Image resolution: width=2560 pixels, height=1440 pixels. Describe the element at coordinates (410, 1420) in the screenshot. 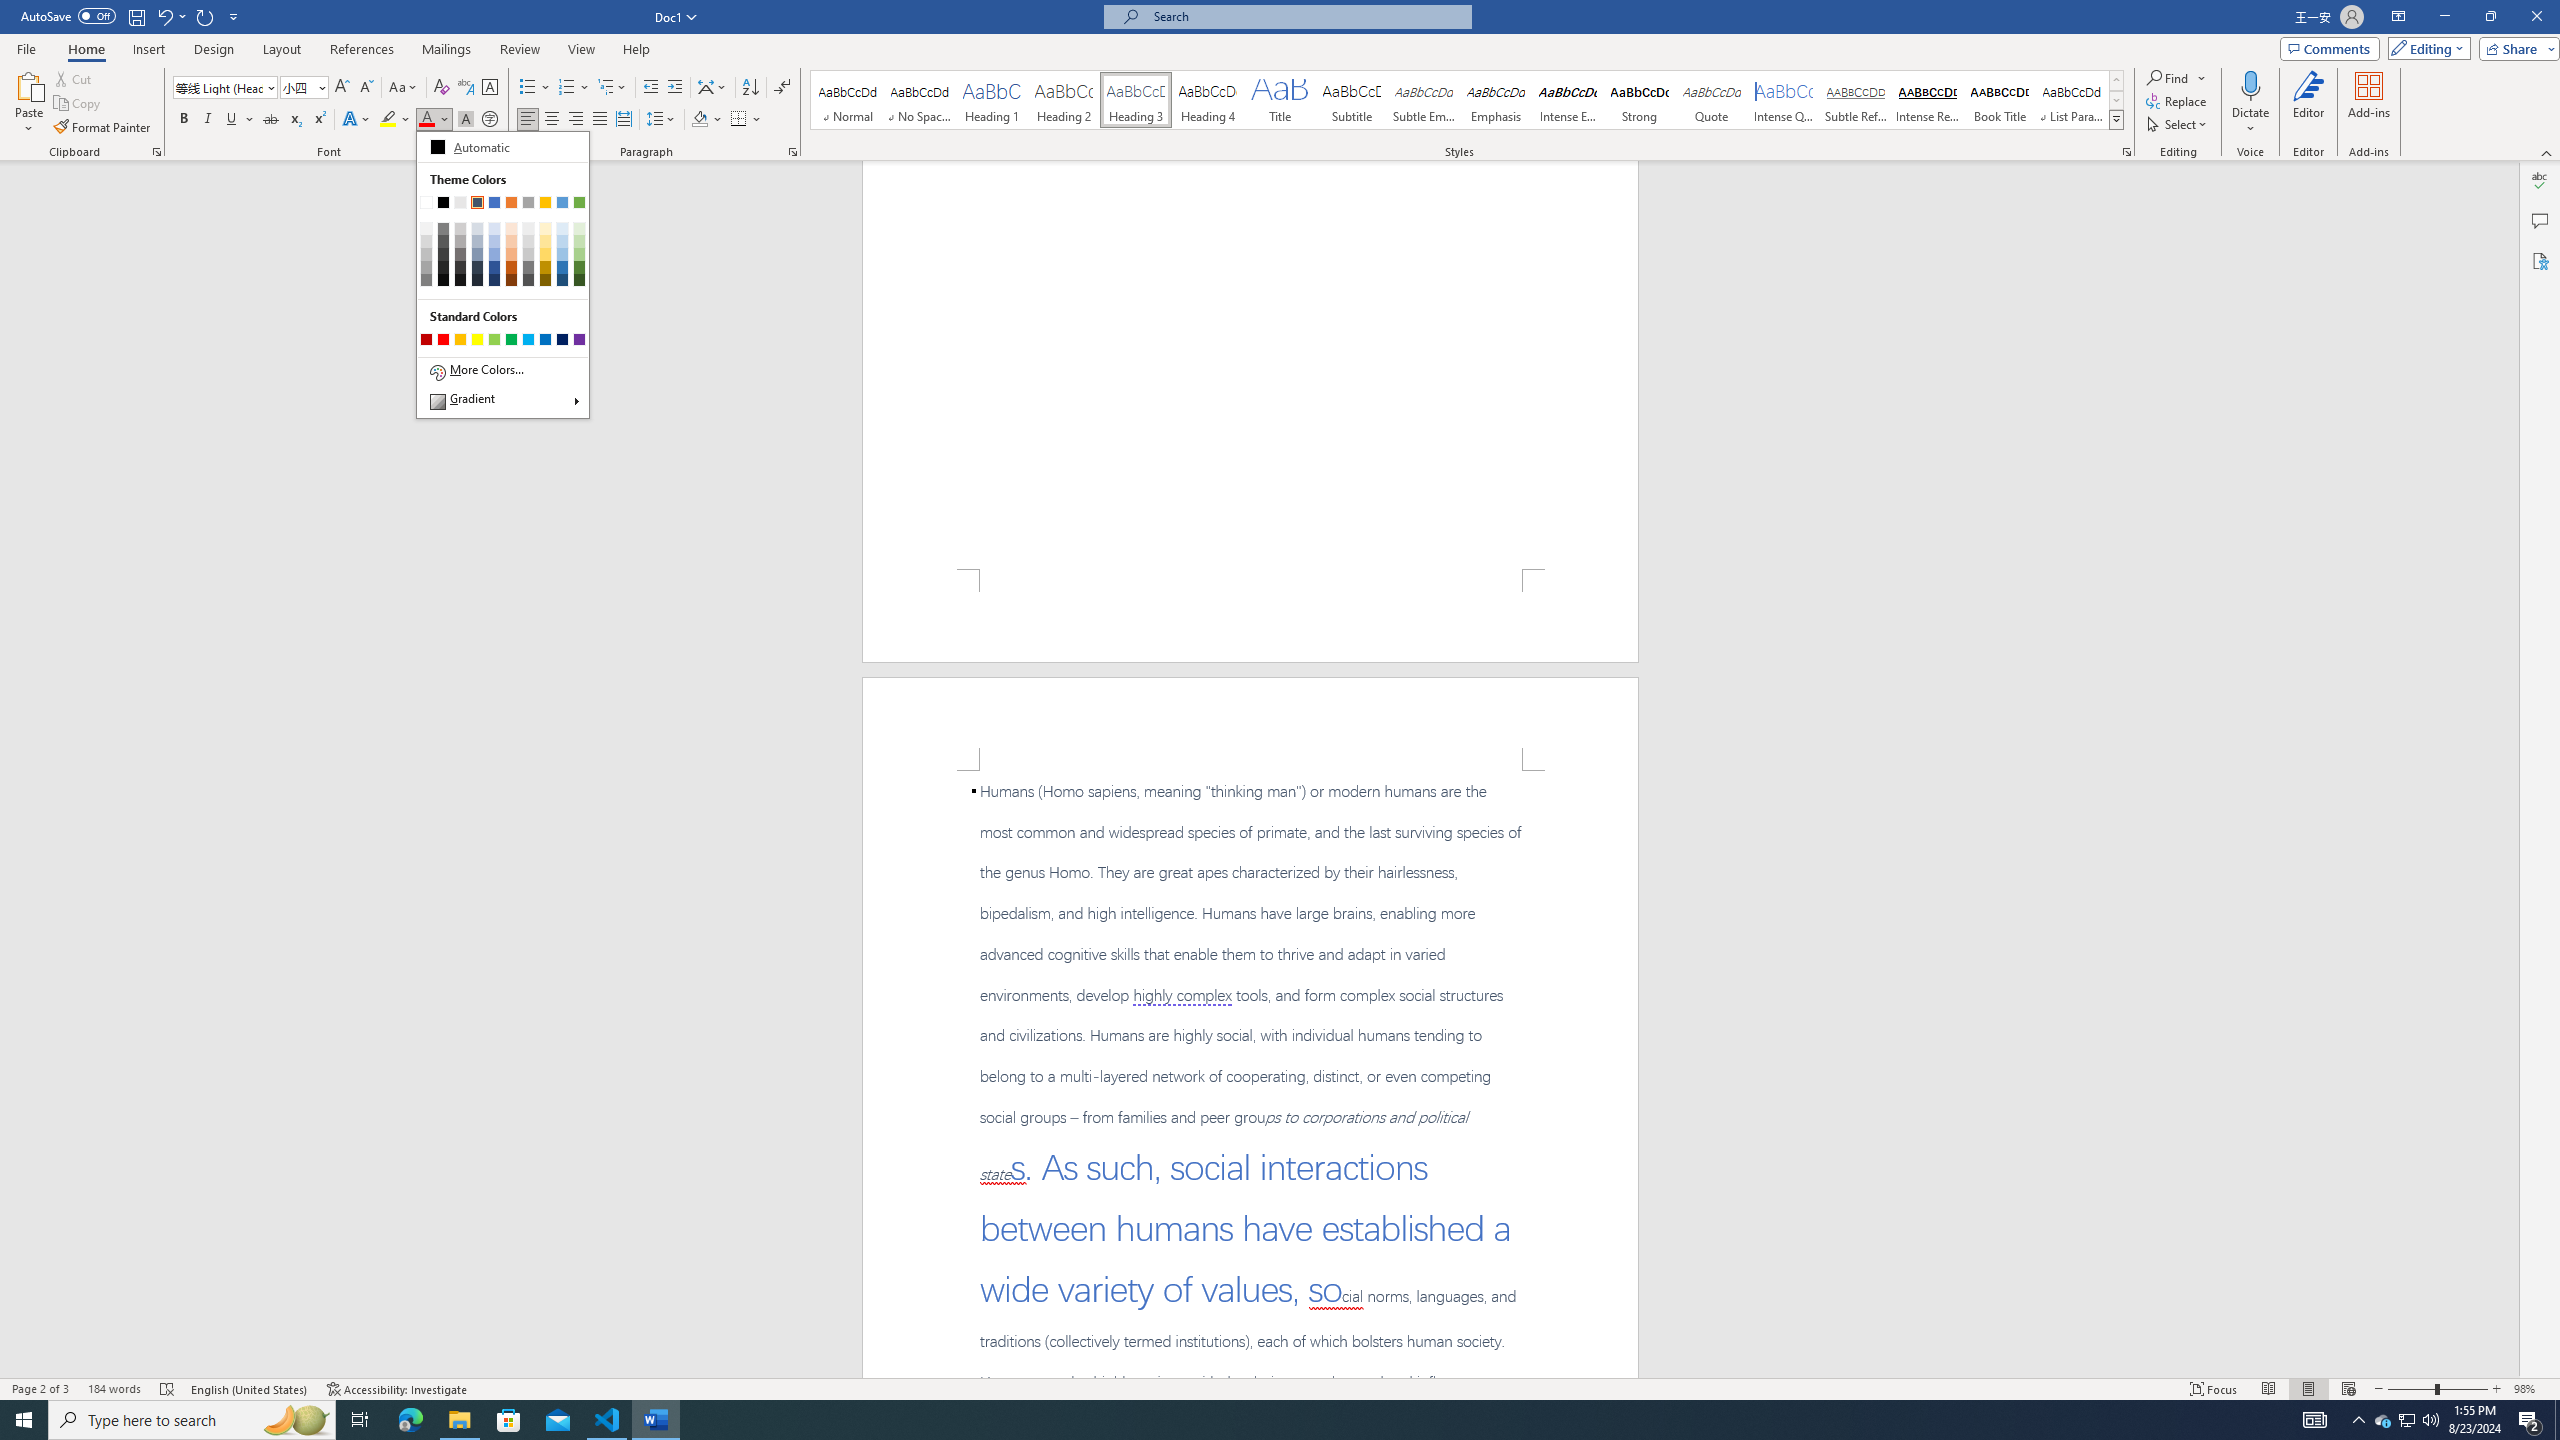

I see `Microsoft Edge` at that location.